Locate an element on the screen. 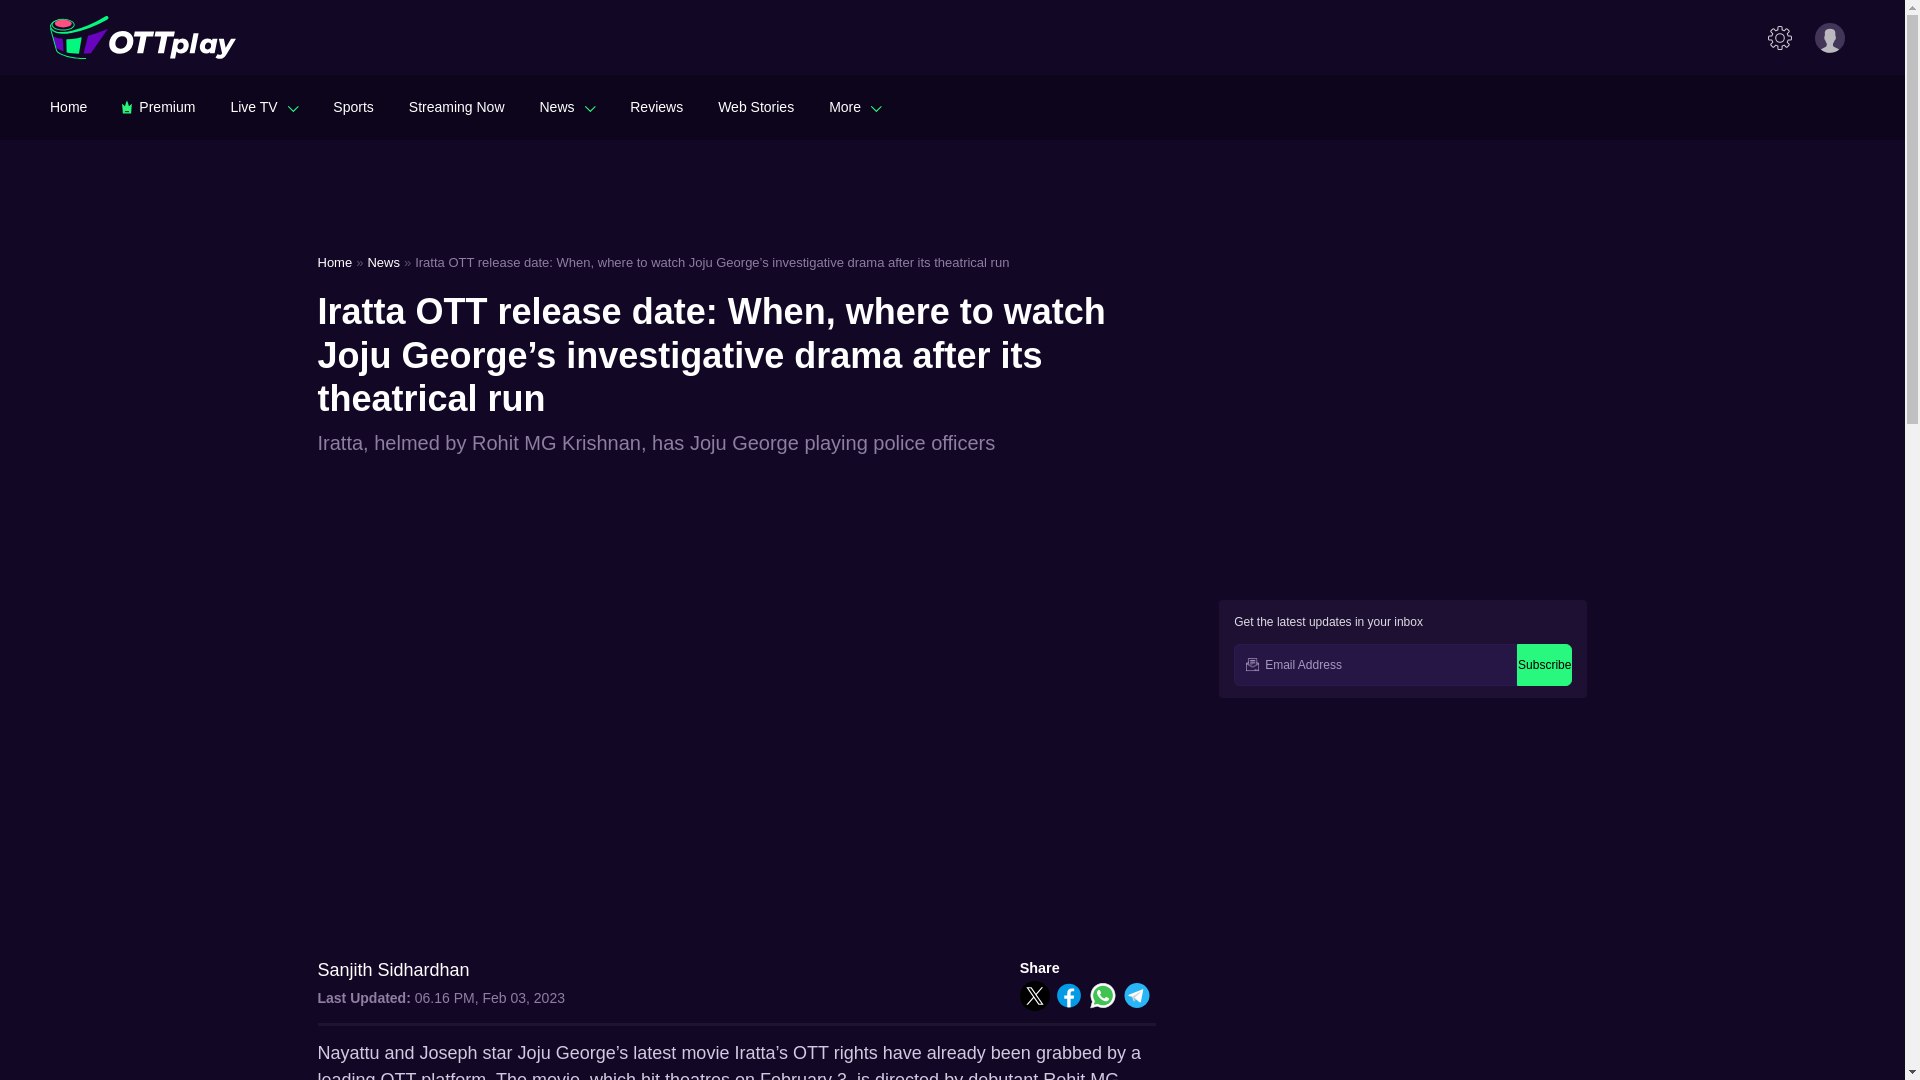 This screenshot has height=1080, width=1920. Premium is located at coordinates (158, 106).